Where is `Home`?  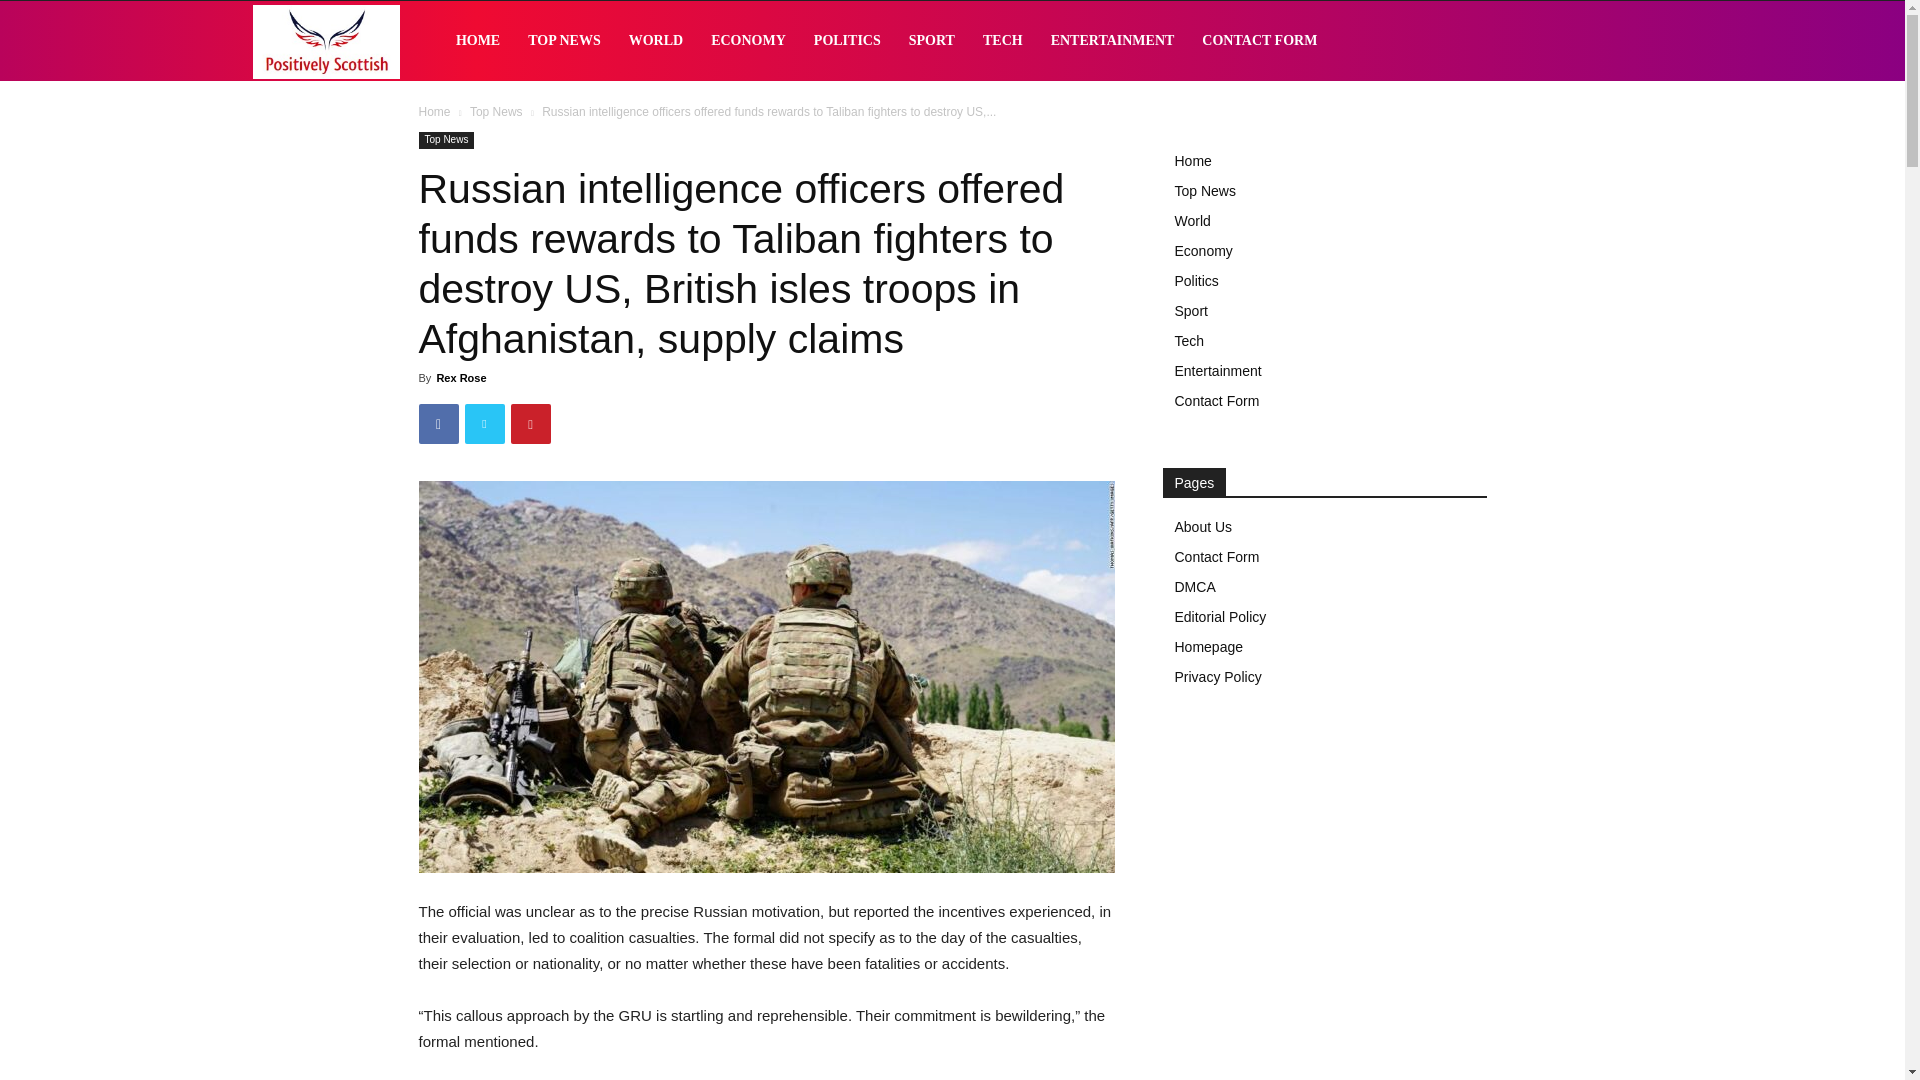
Home is located at coordinates (434, 111).